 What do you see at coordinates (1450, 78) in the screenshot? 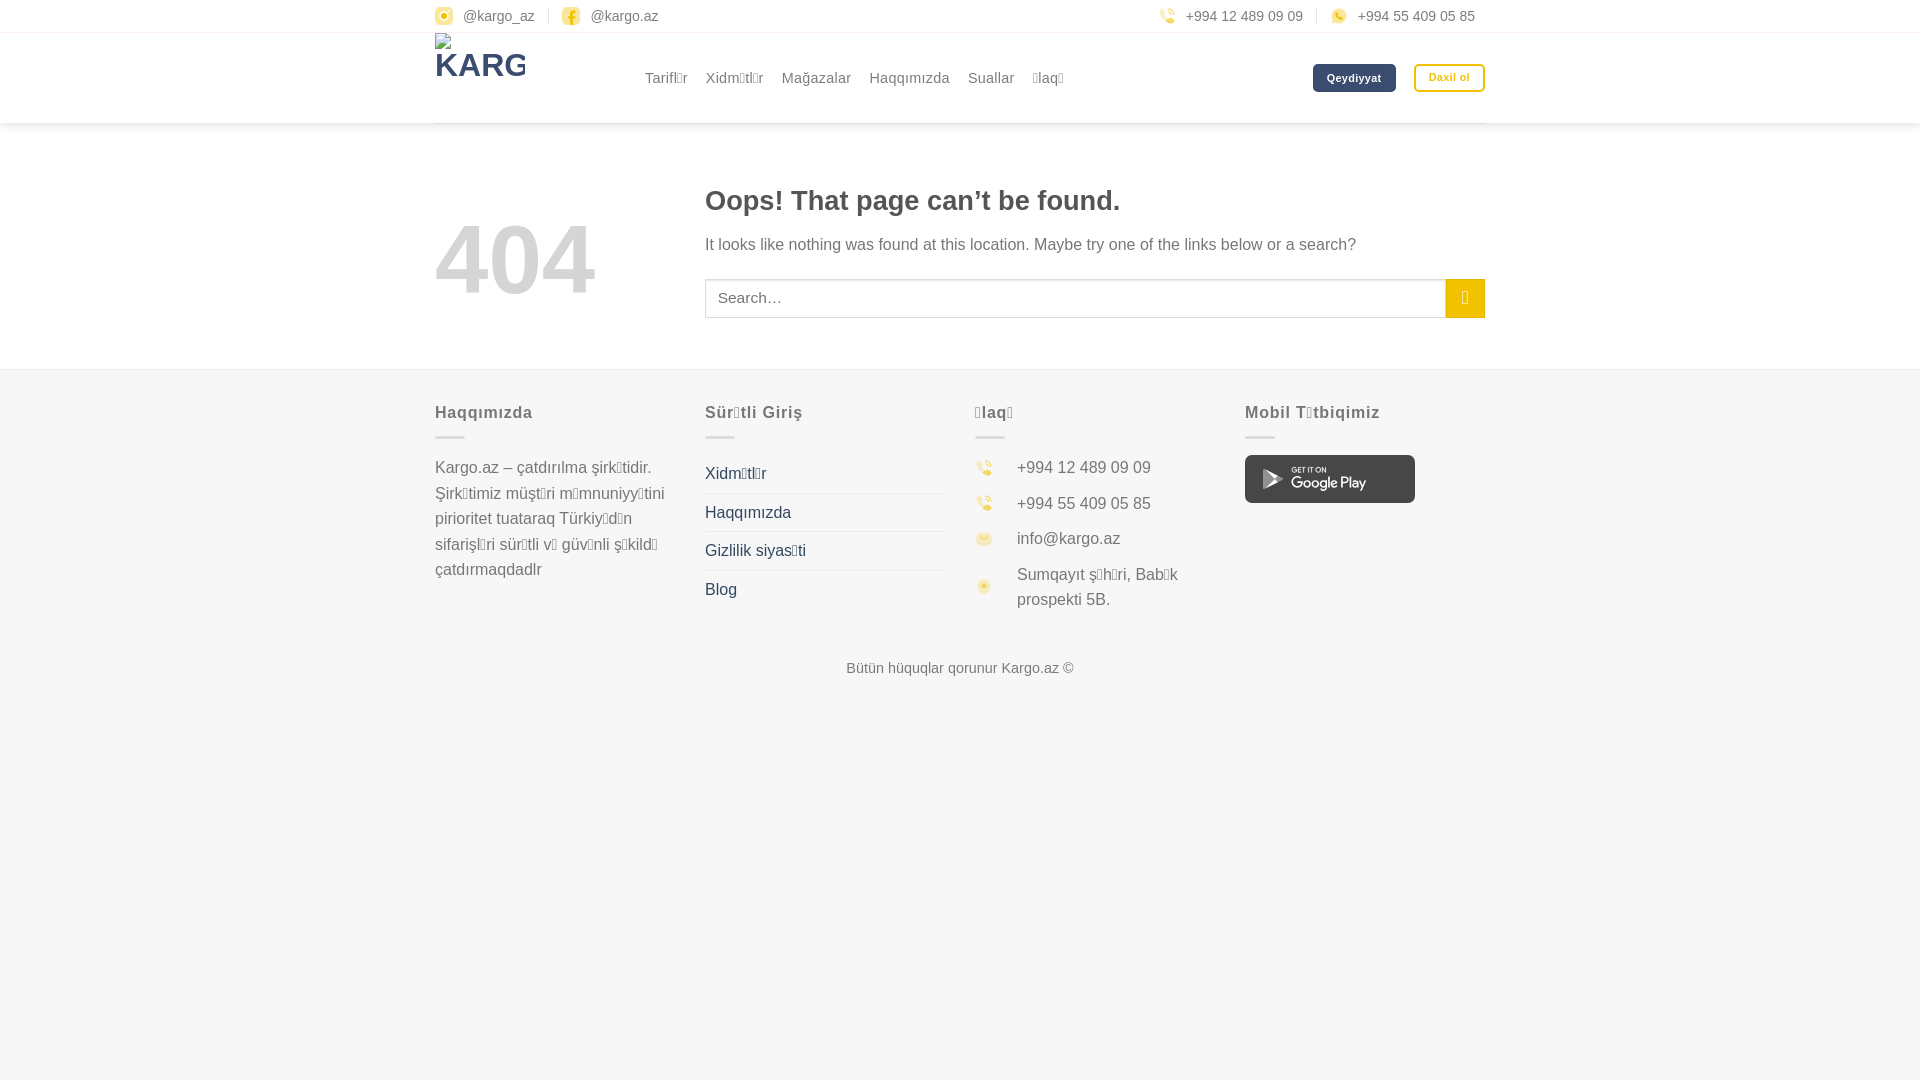
I see `Daxil ol` at bounding box center [1450, 78].